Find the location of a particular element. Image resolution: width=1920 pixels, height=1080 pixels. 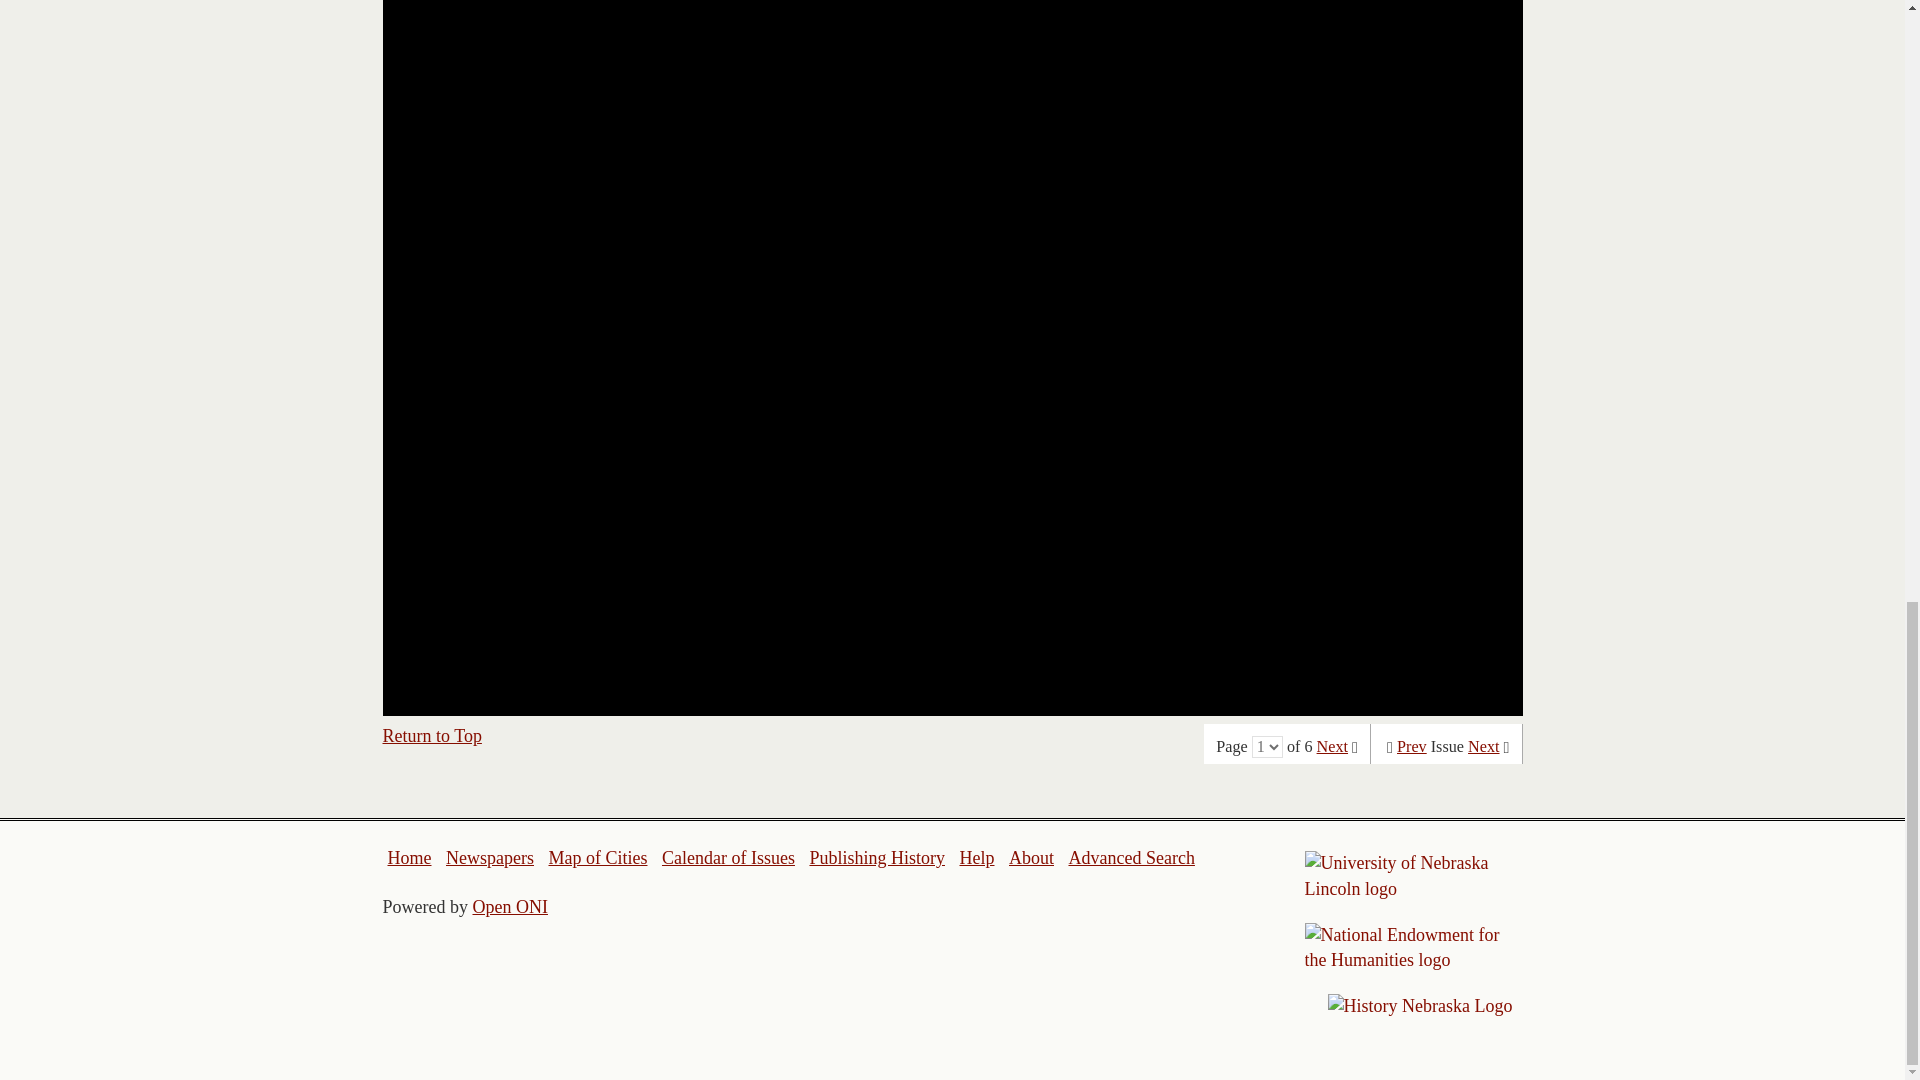

Next is located at coordinates (1484, 746).